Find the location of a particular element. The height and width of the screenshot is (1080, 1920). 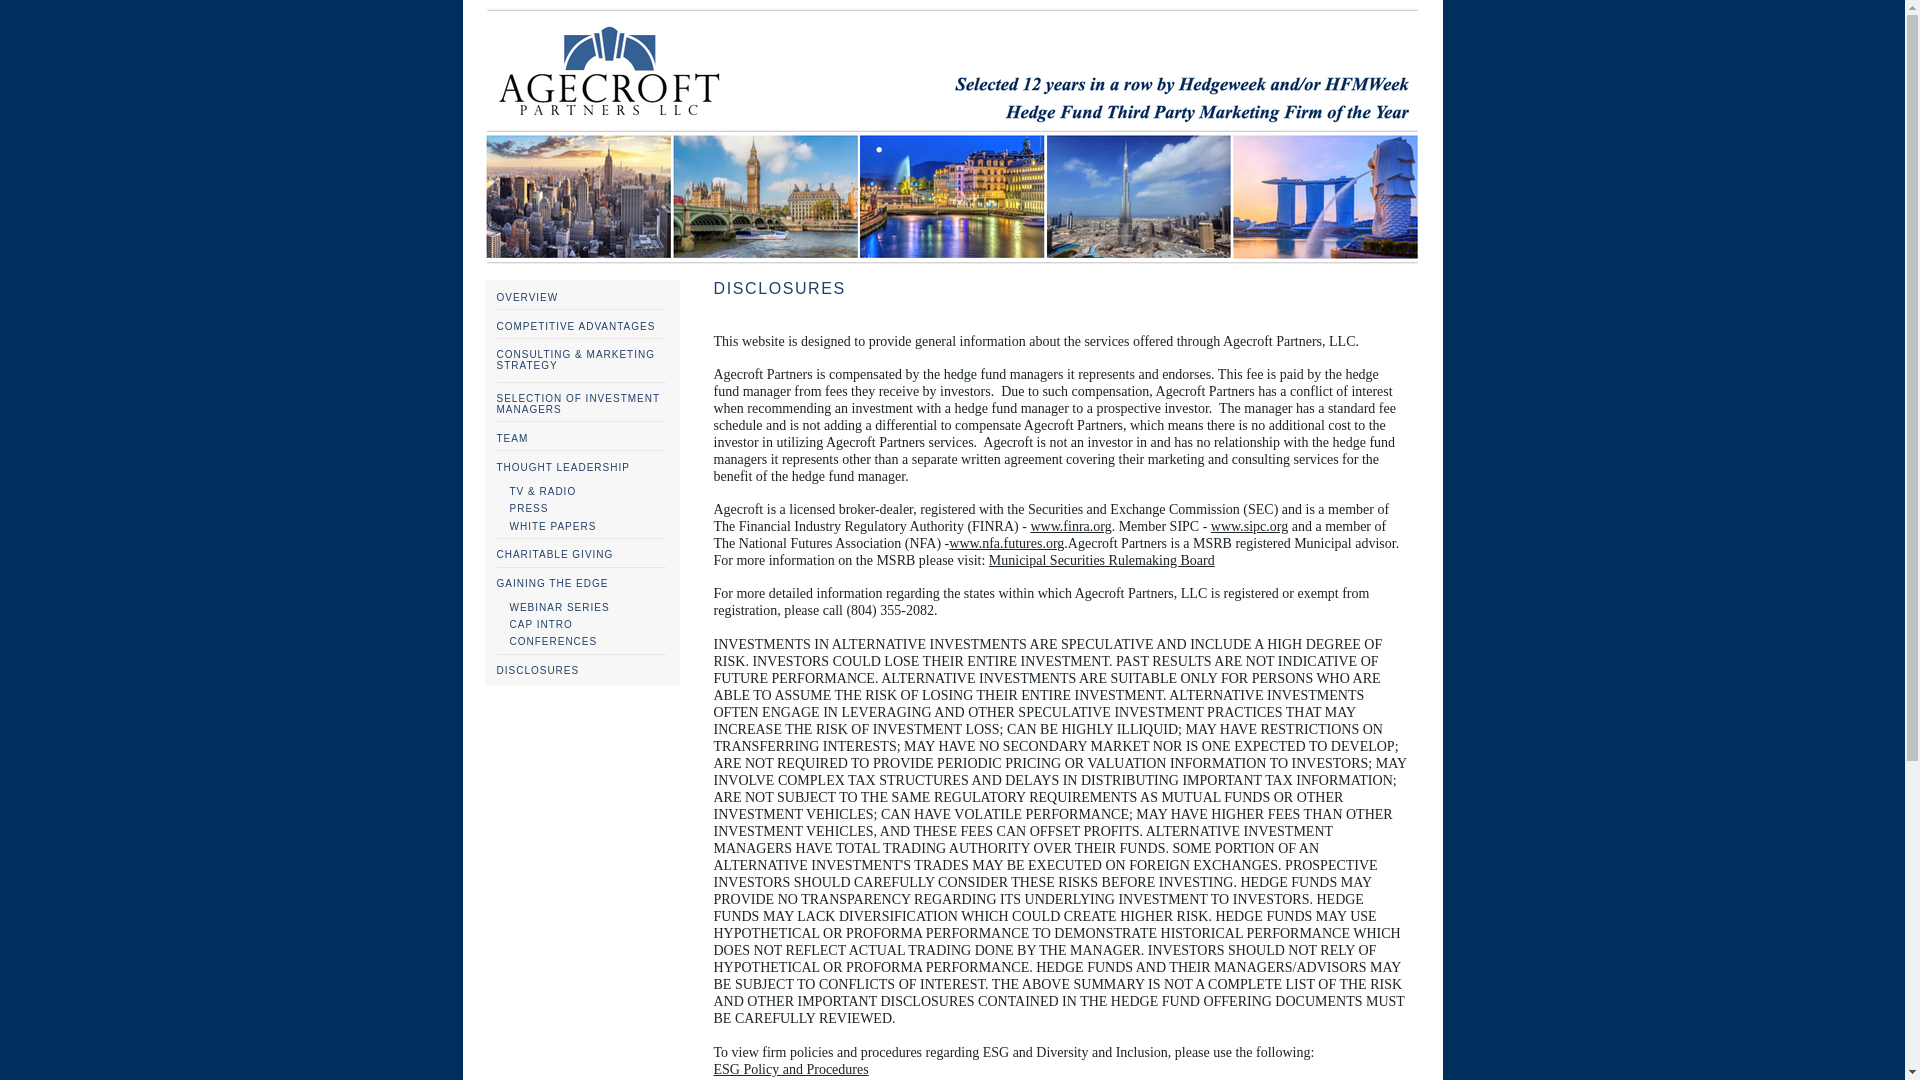

WHITE PAPERS is located at coordinates (554, 526).